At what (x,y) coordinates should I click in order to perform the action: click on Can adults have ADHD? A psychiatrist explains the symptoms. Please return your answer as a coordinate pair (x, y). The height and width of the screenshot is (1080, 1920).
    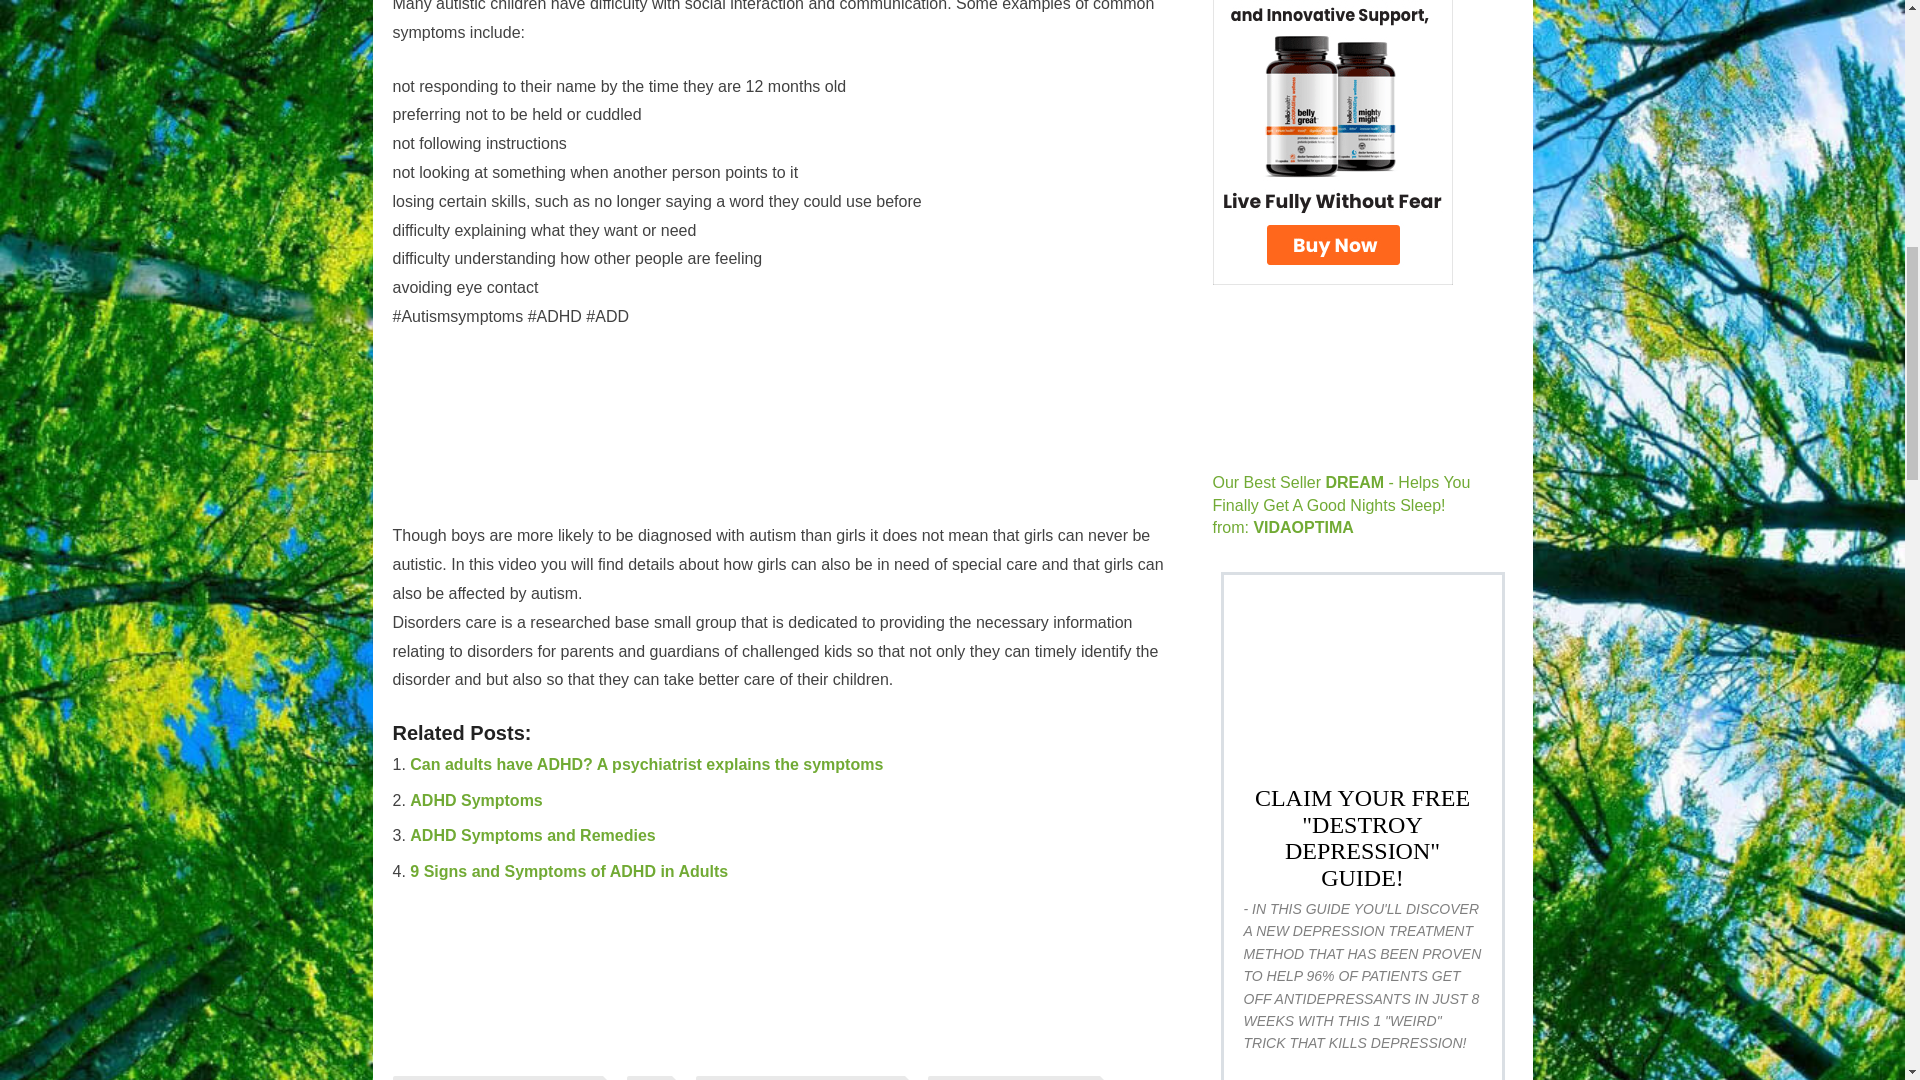
    Looking at the image, I should click on (646, 764).